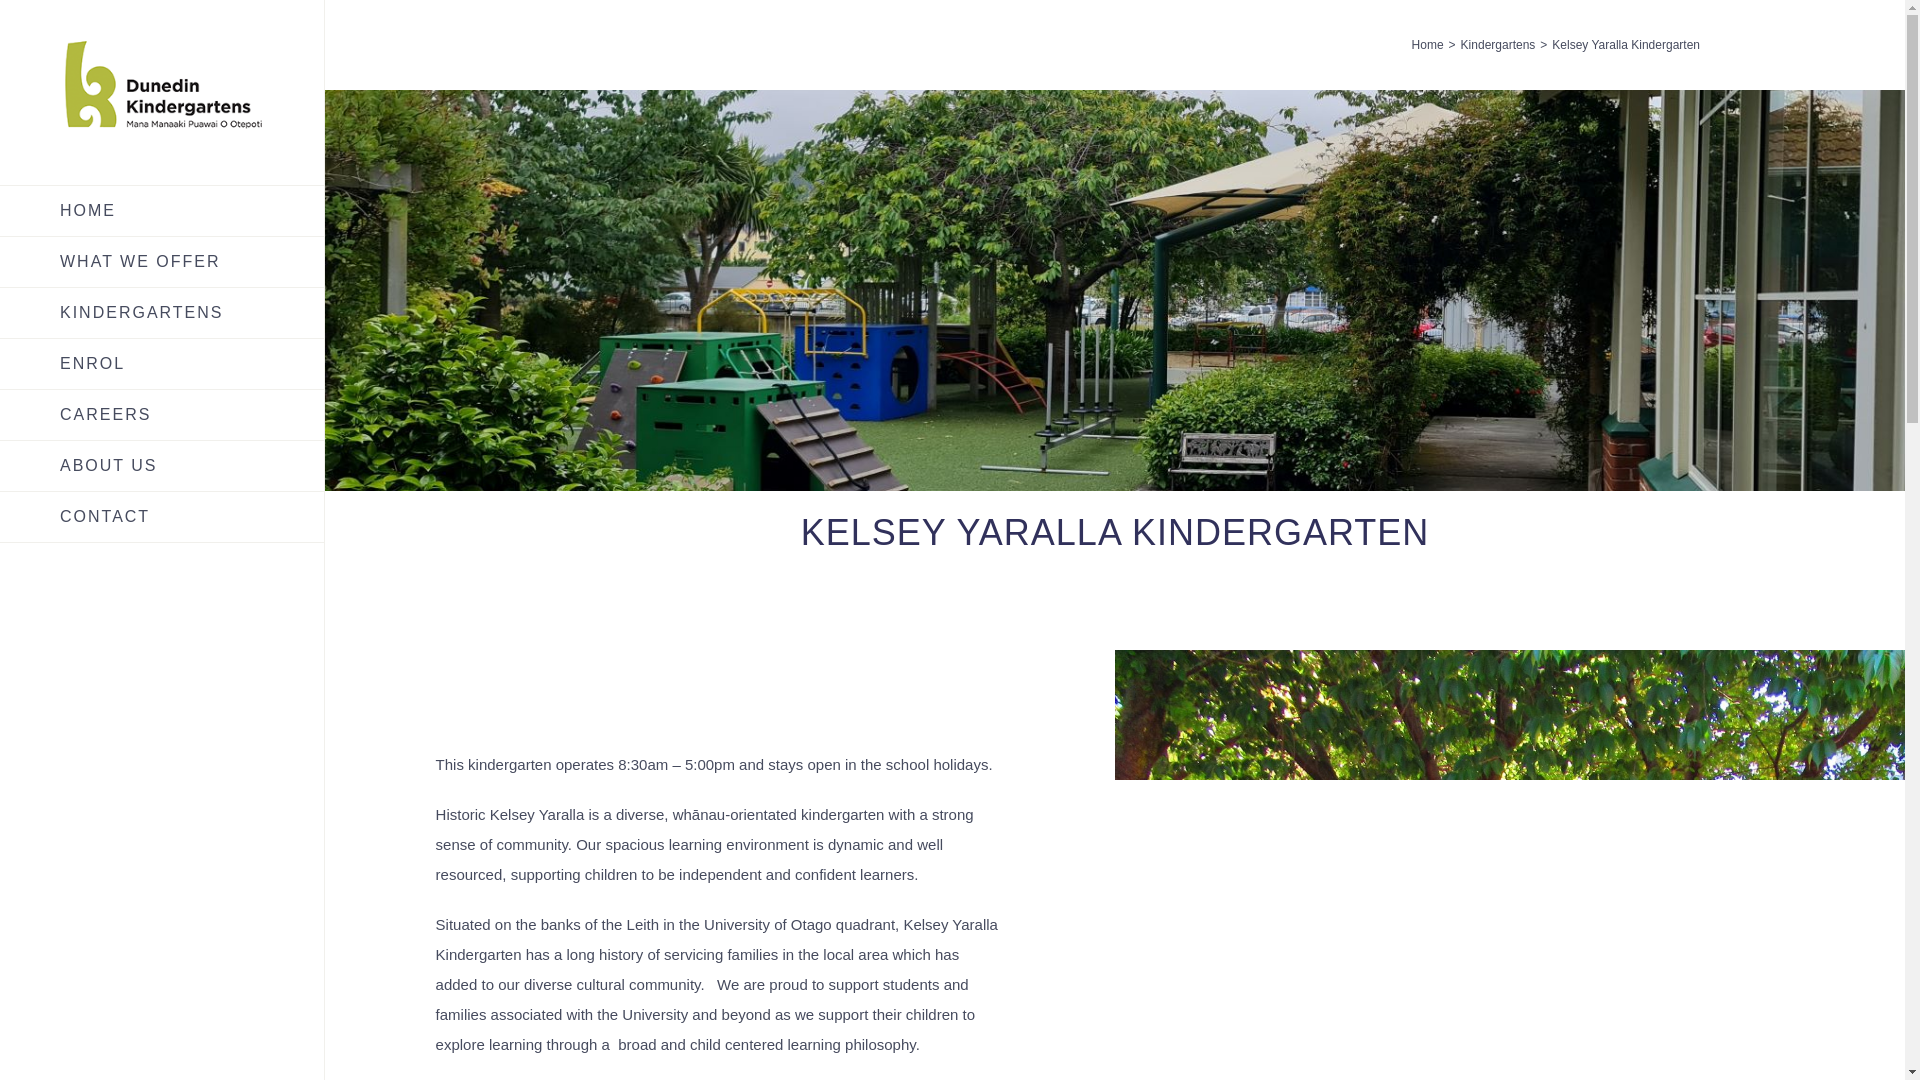 Image resolution: width=1920 pixels, height=1080 pixels. What do you see at coordinates (162, 314) in the screenshot?
I see `KINDERGARTENS` at bounding box center [162, 314].